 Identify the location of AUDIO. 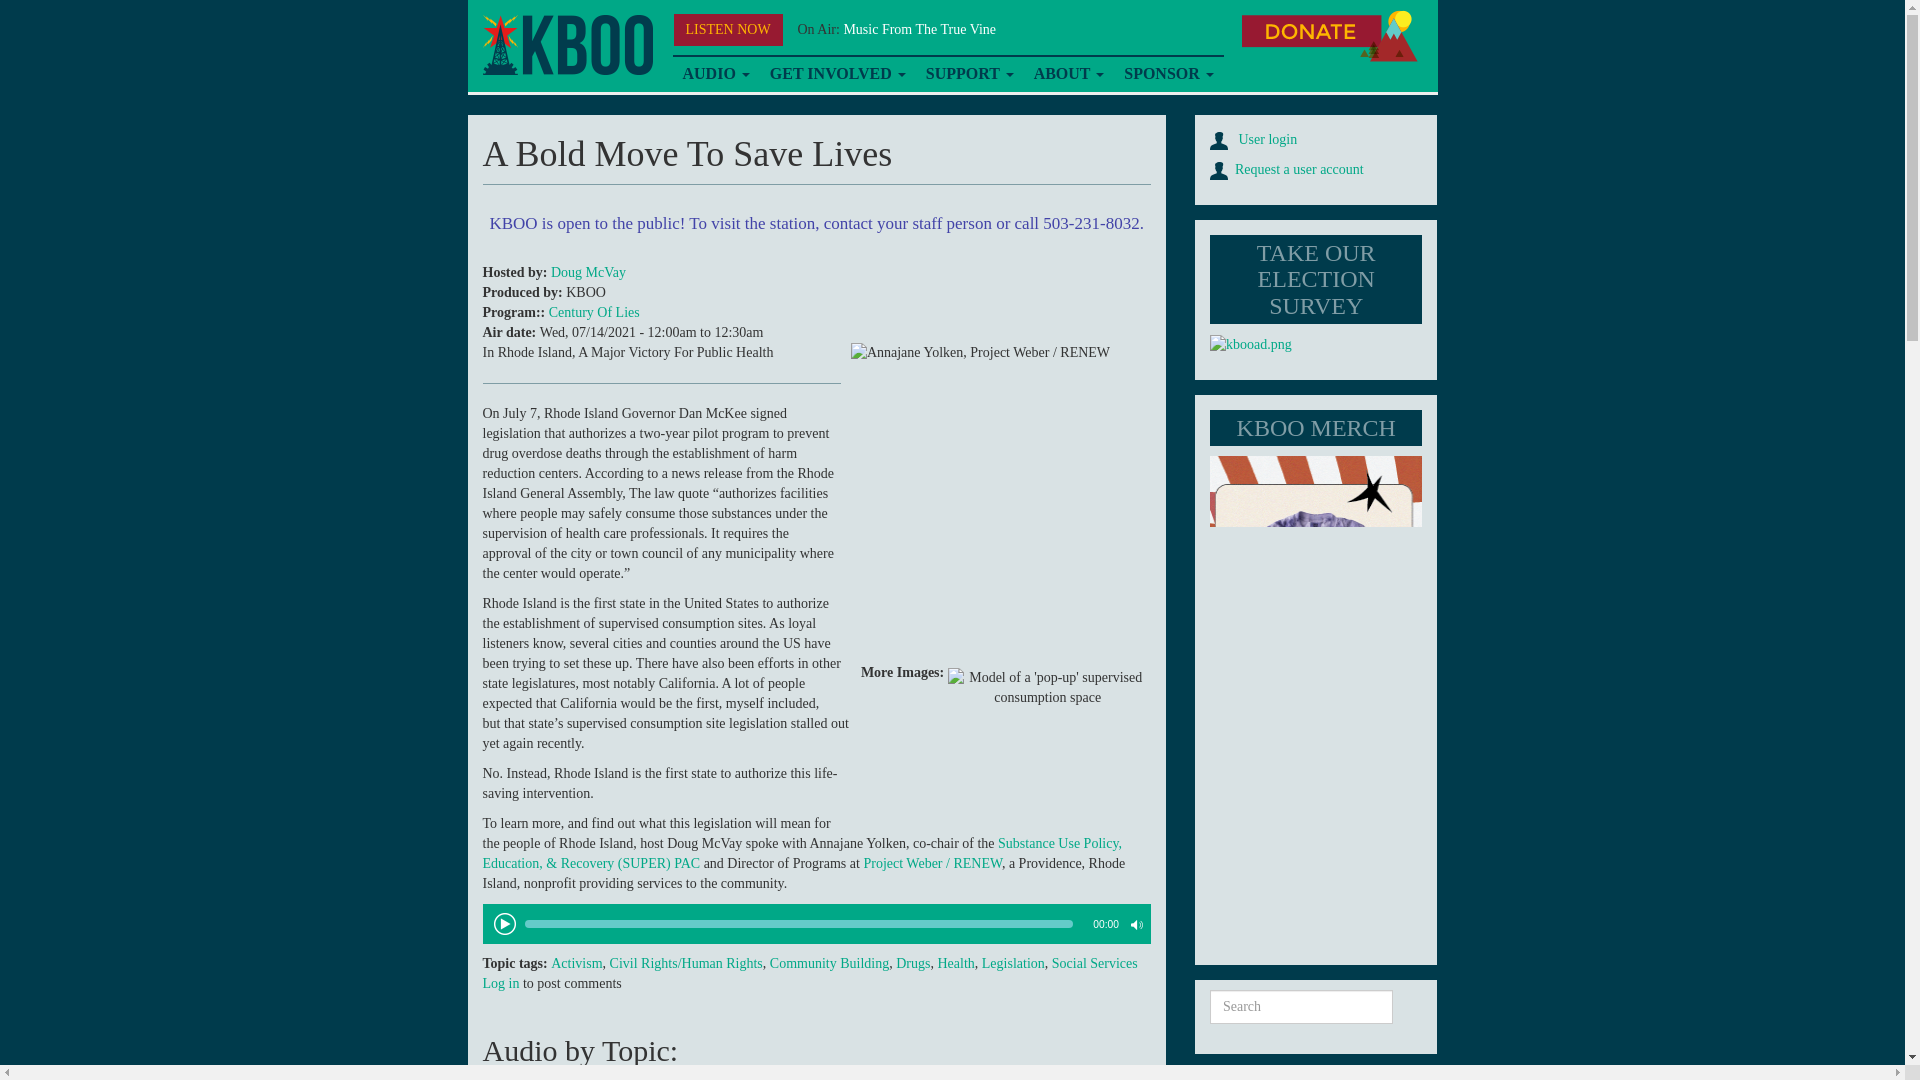
(715, 74).